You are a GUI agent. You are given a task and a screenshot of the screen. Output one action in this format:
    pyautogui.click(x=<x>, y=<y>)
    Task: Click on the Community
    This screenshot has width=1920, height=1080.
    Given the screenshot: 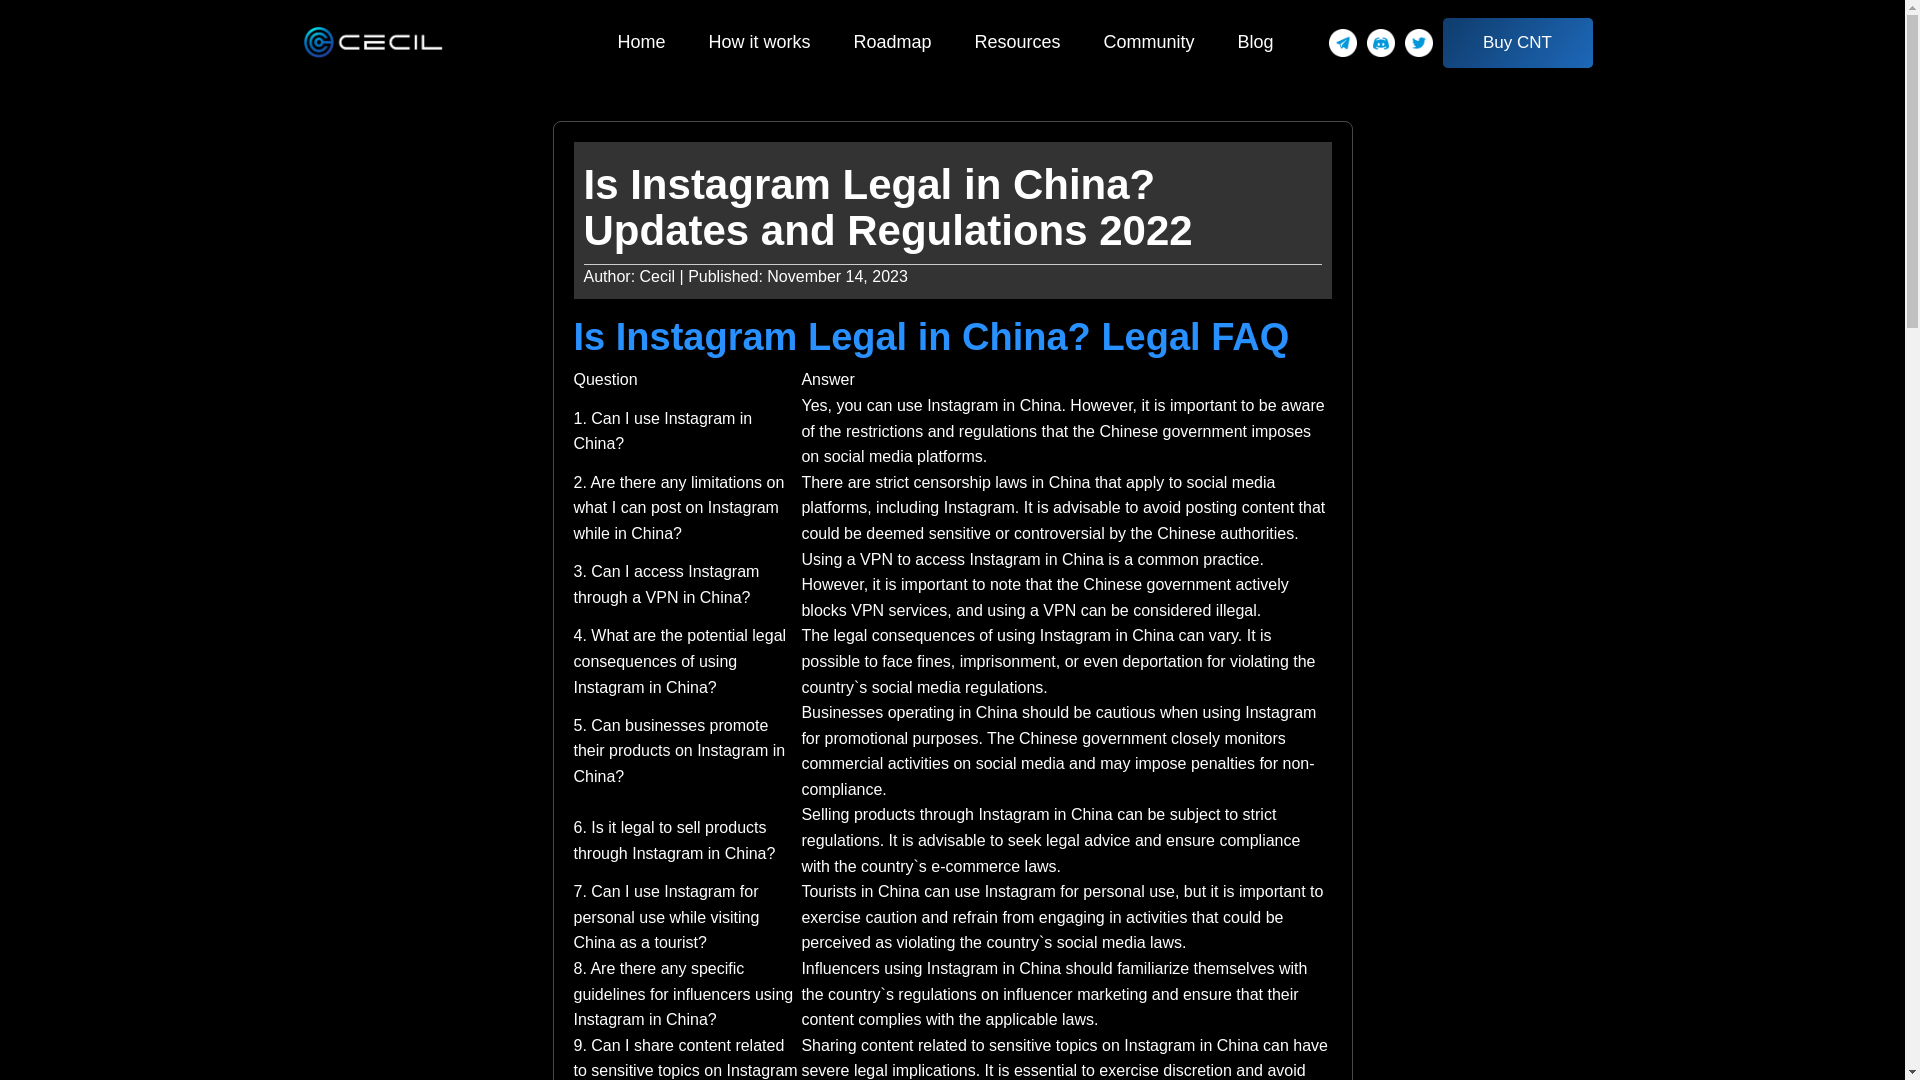 What is the action you would take?
    pyautogui.click(x=1149, y=42)
    